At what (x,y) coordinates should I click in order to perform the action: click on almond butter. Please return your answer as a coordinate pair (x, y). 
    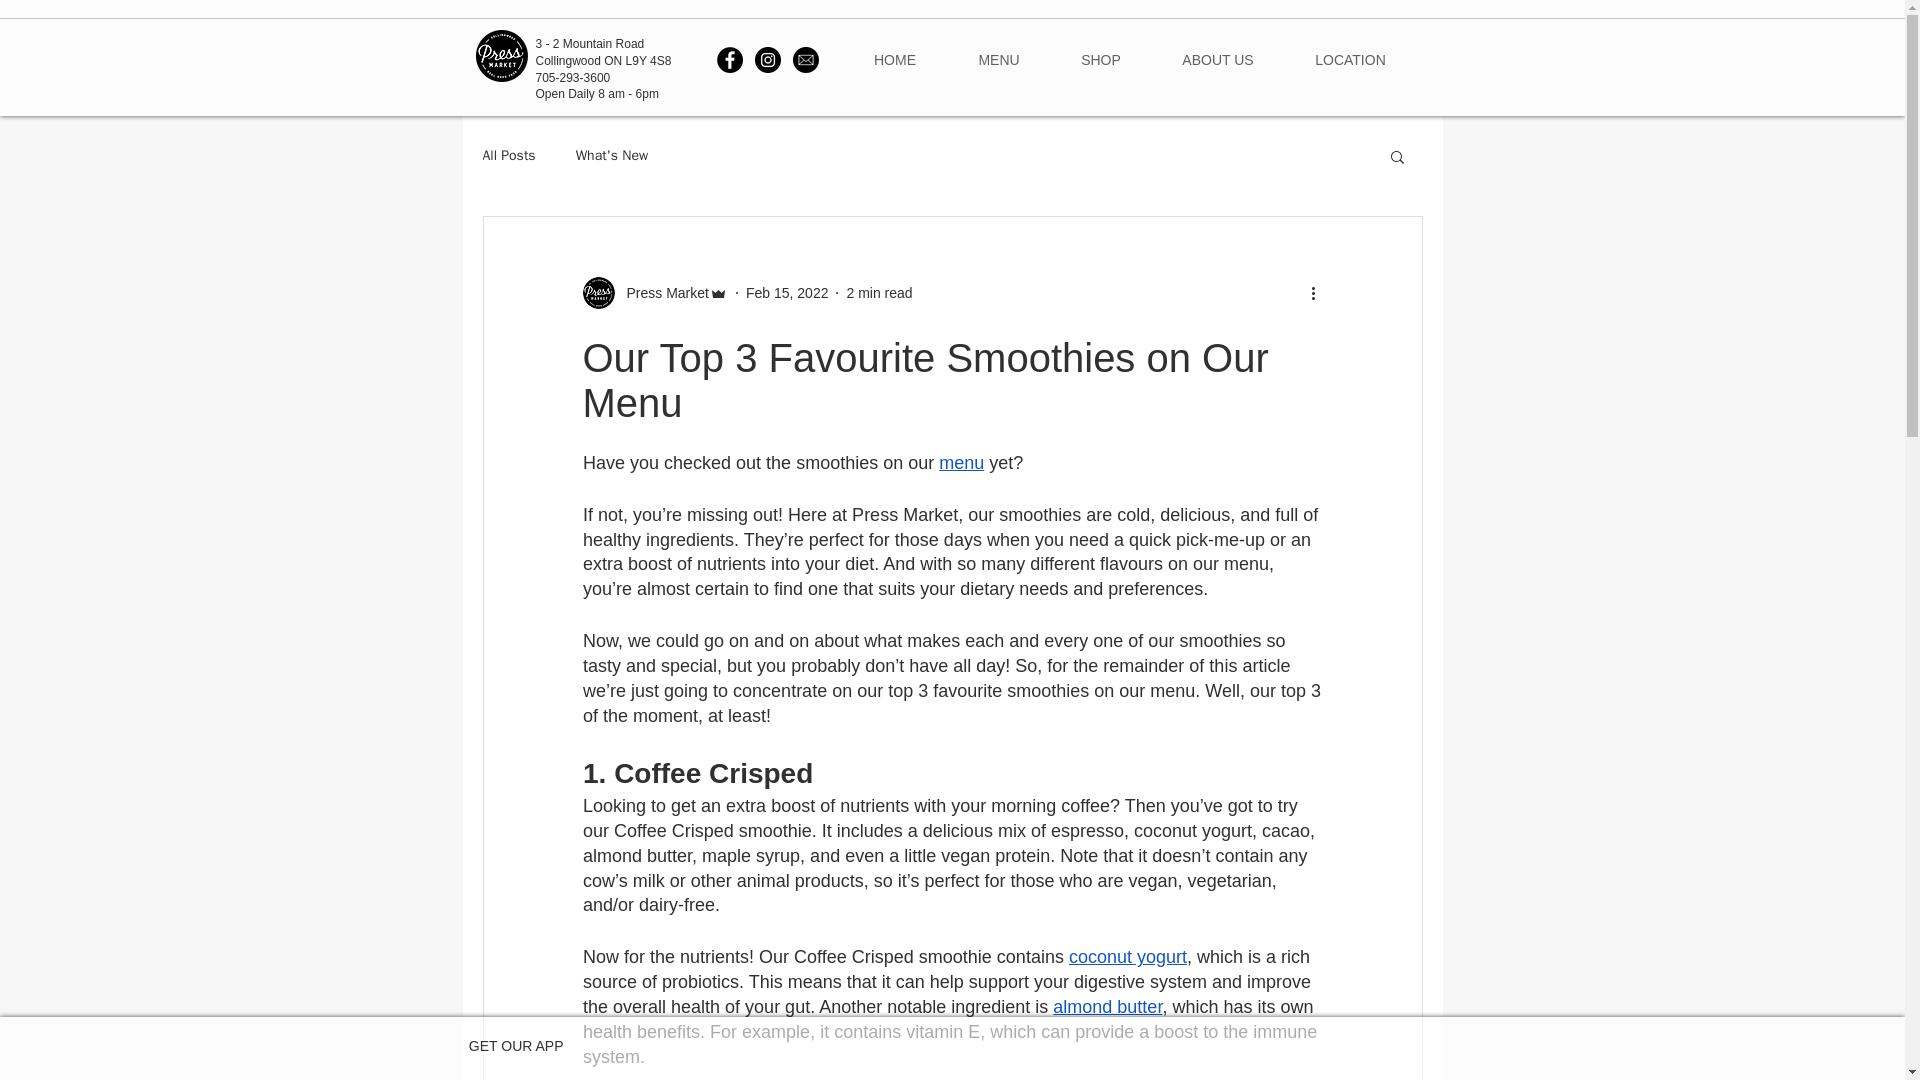
    Looking at the image, I should click on (1106, 1006).